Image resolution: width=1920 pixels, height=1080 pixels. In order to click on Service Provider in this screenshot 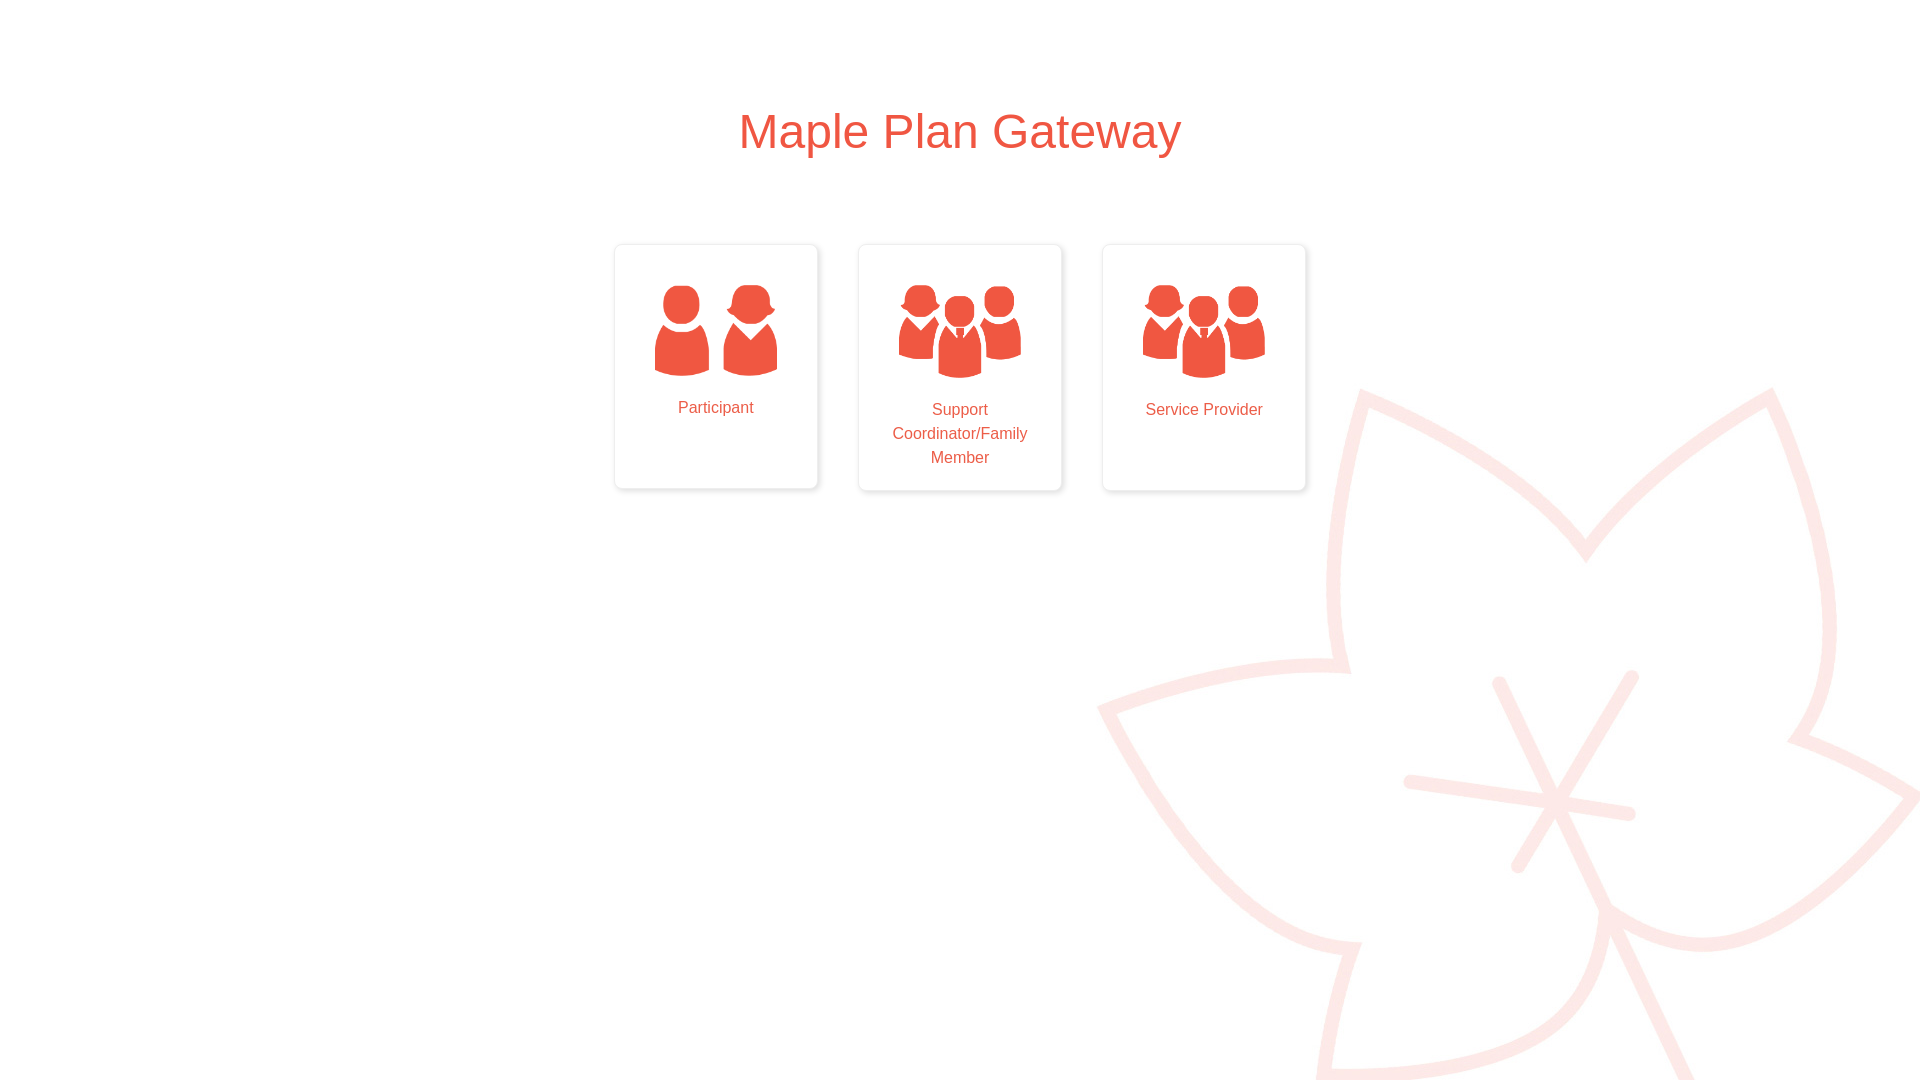, I will do `click(1204, 366)`.